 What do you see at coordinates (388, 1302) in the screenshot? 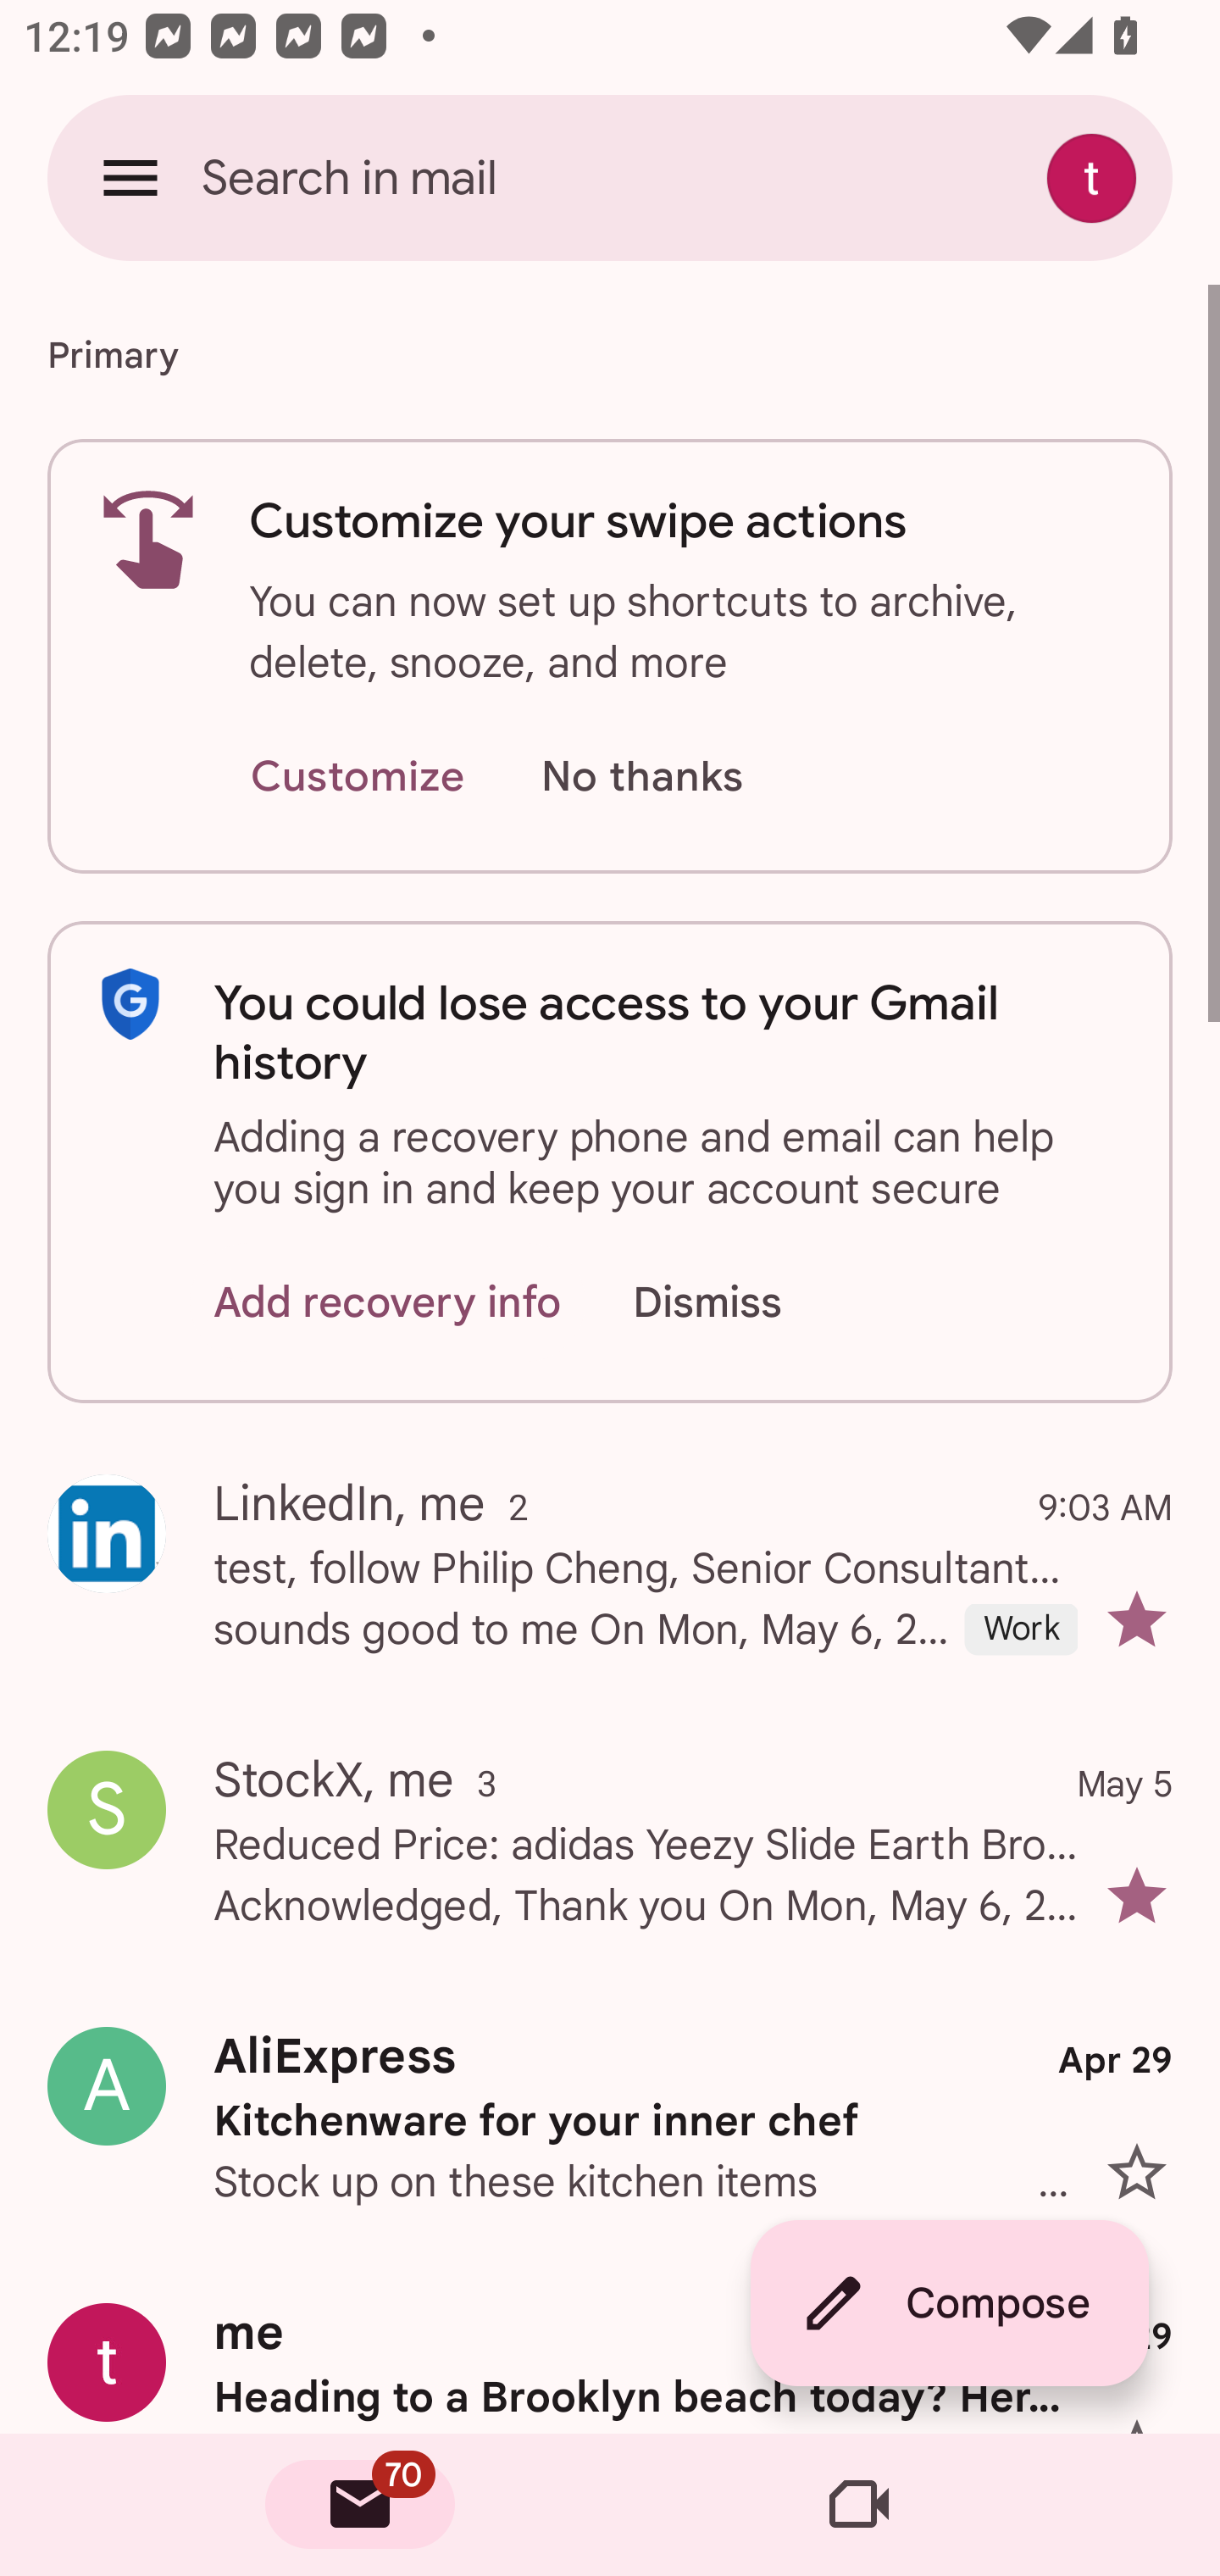
I see `Add recovery info` at bounding box center [388, 1302].